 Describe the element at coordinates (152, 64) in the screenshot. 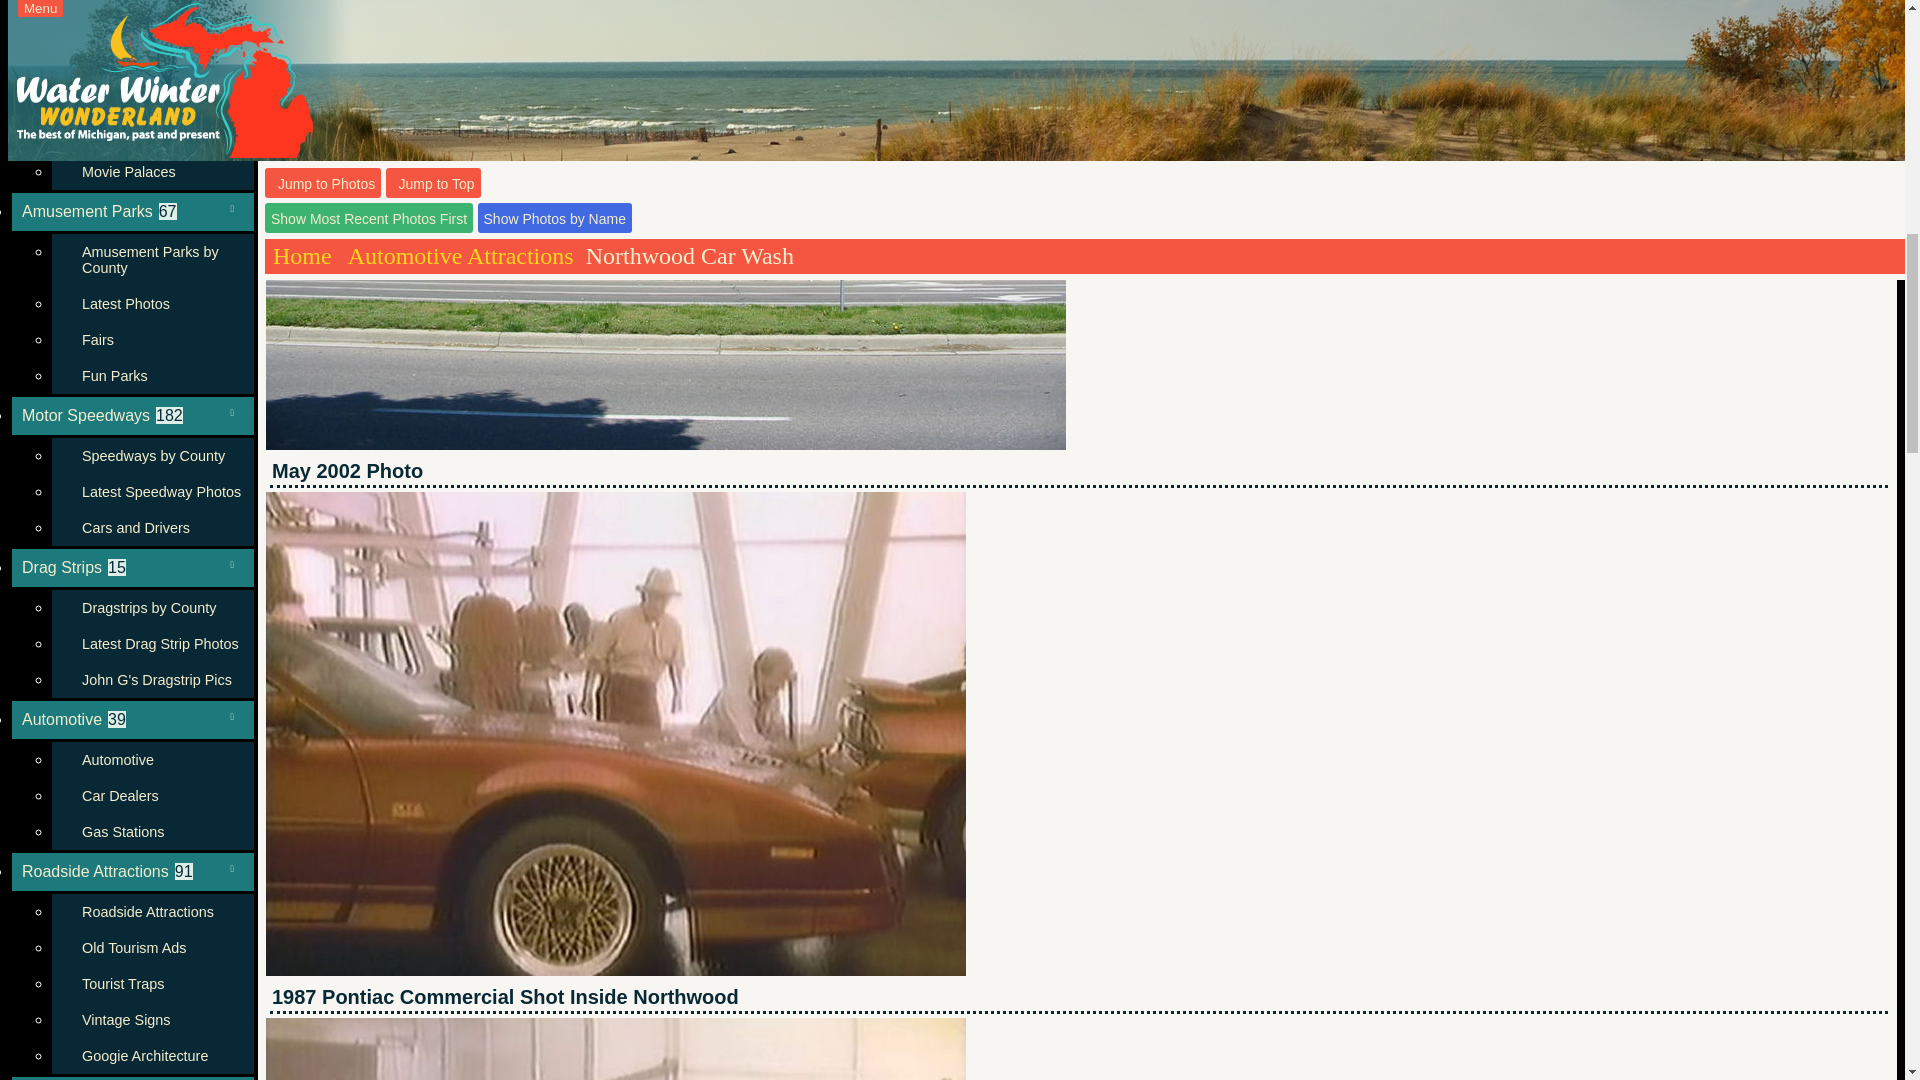

I see `Opera Houses59` at that location.